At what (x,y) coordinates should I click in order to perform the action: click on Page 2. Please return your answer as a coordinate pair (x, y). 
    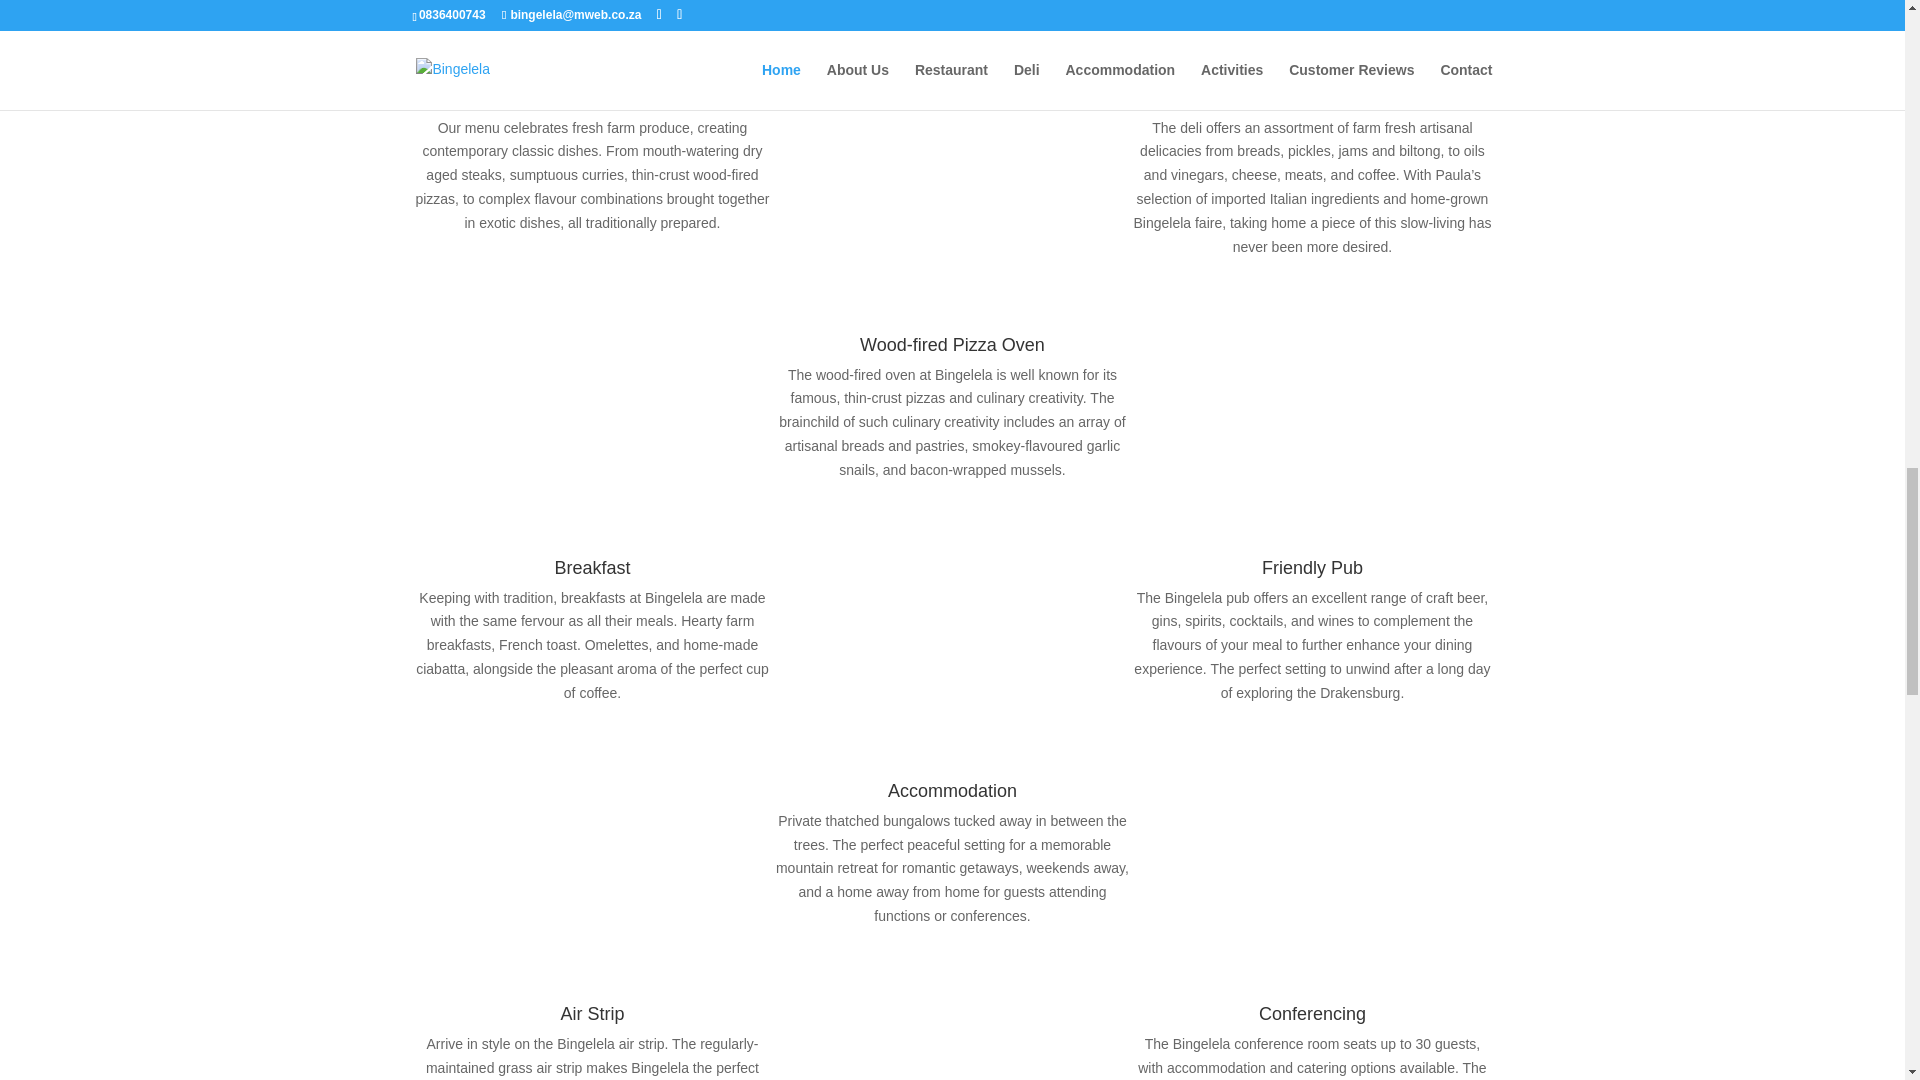
    Looking at the image, I should click on (952, 422).